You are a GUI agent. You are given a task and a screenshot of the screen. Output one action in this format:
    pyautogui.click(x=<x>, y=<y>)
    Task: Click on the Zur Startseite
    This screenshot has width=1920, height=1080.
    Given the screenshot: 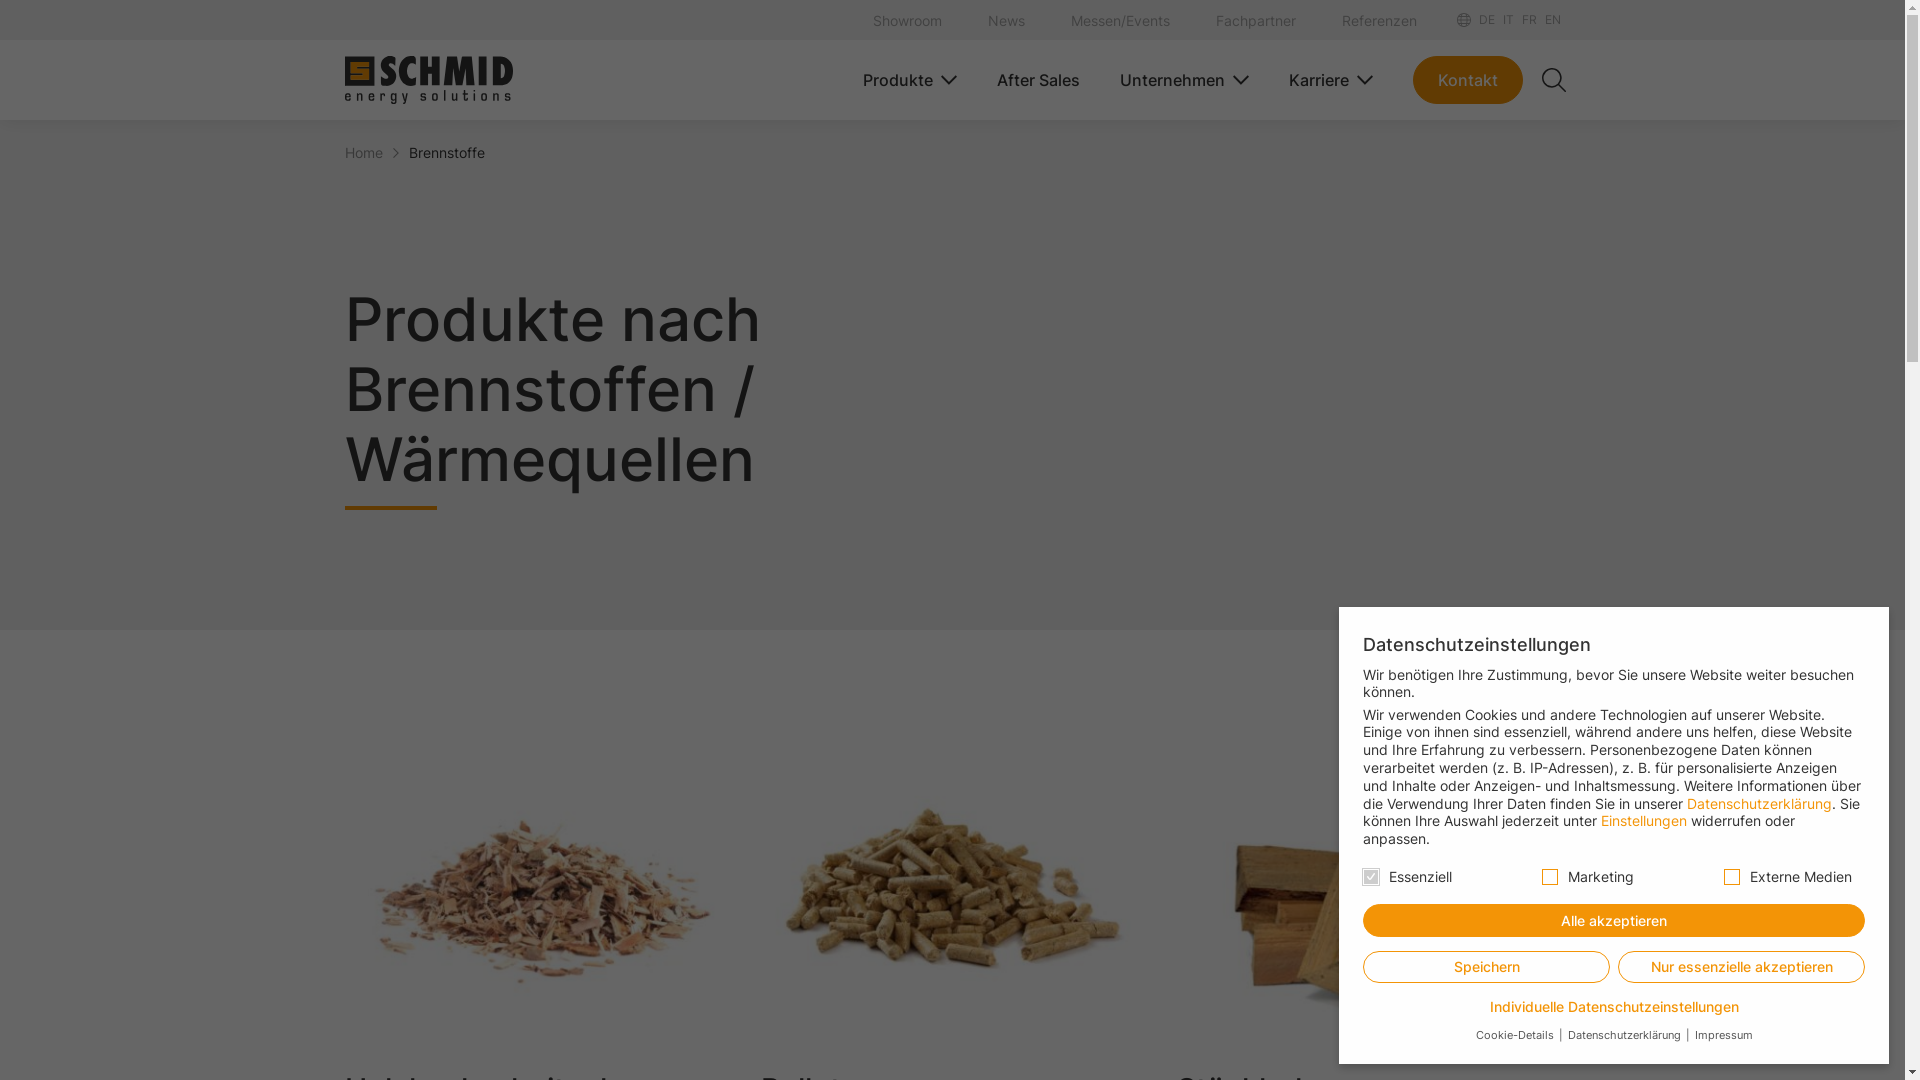 What is the action you would take?
    pyautogui.click(x=428, y=80)
    